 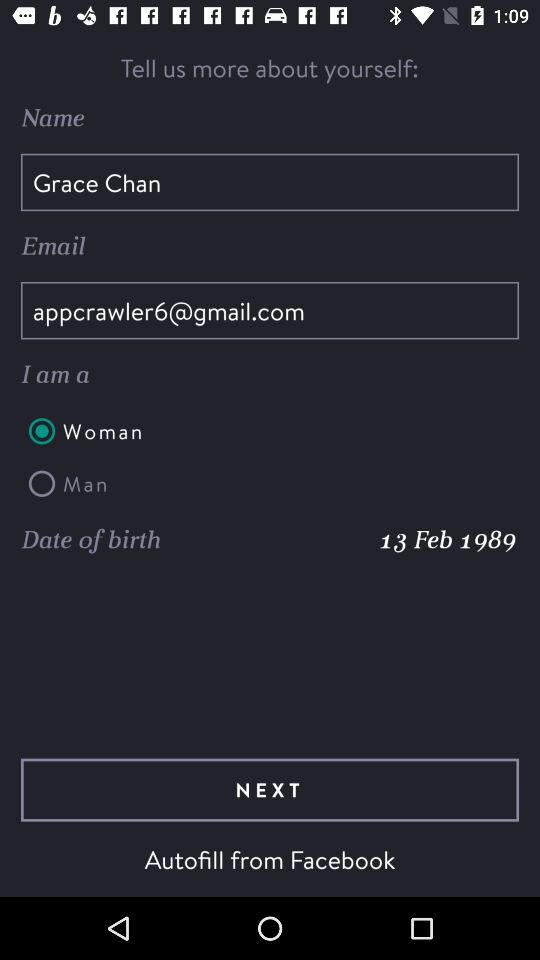 What do you see at coordinates (270, 859) in the screenshot?
I see `select autofill from facebook item` at bounding box center [270, 859].